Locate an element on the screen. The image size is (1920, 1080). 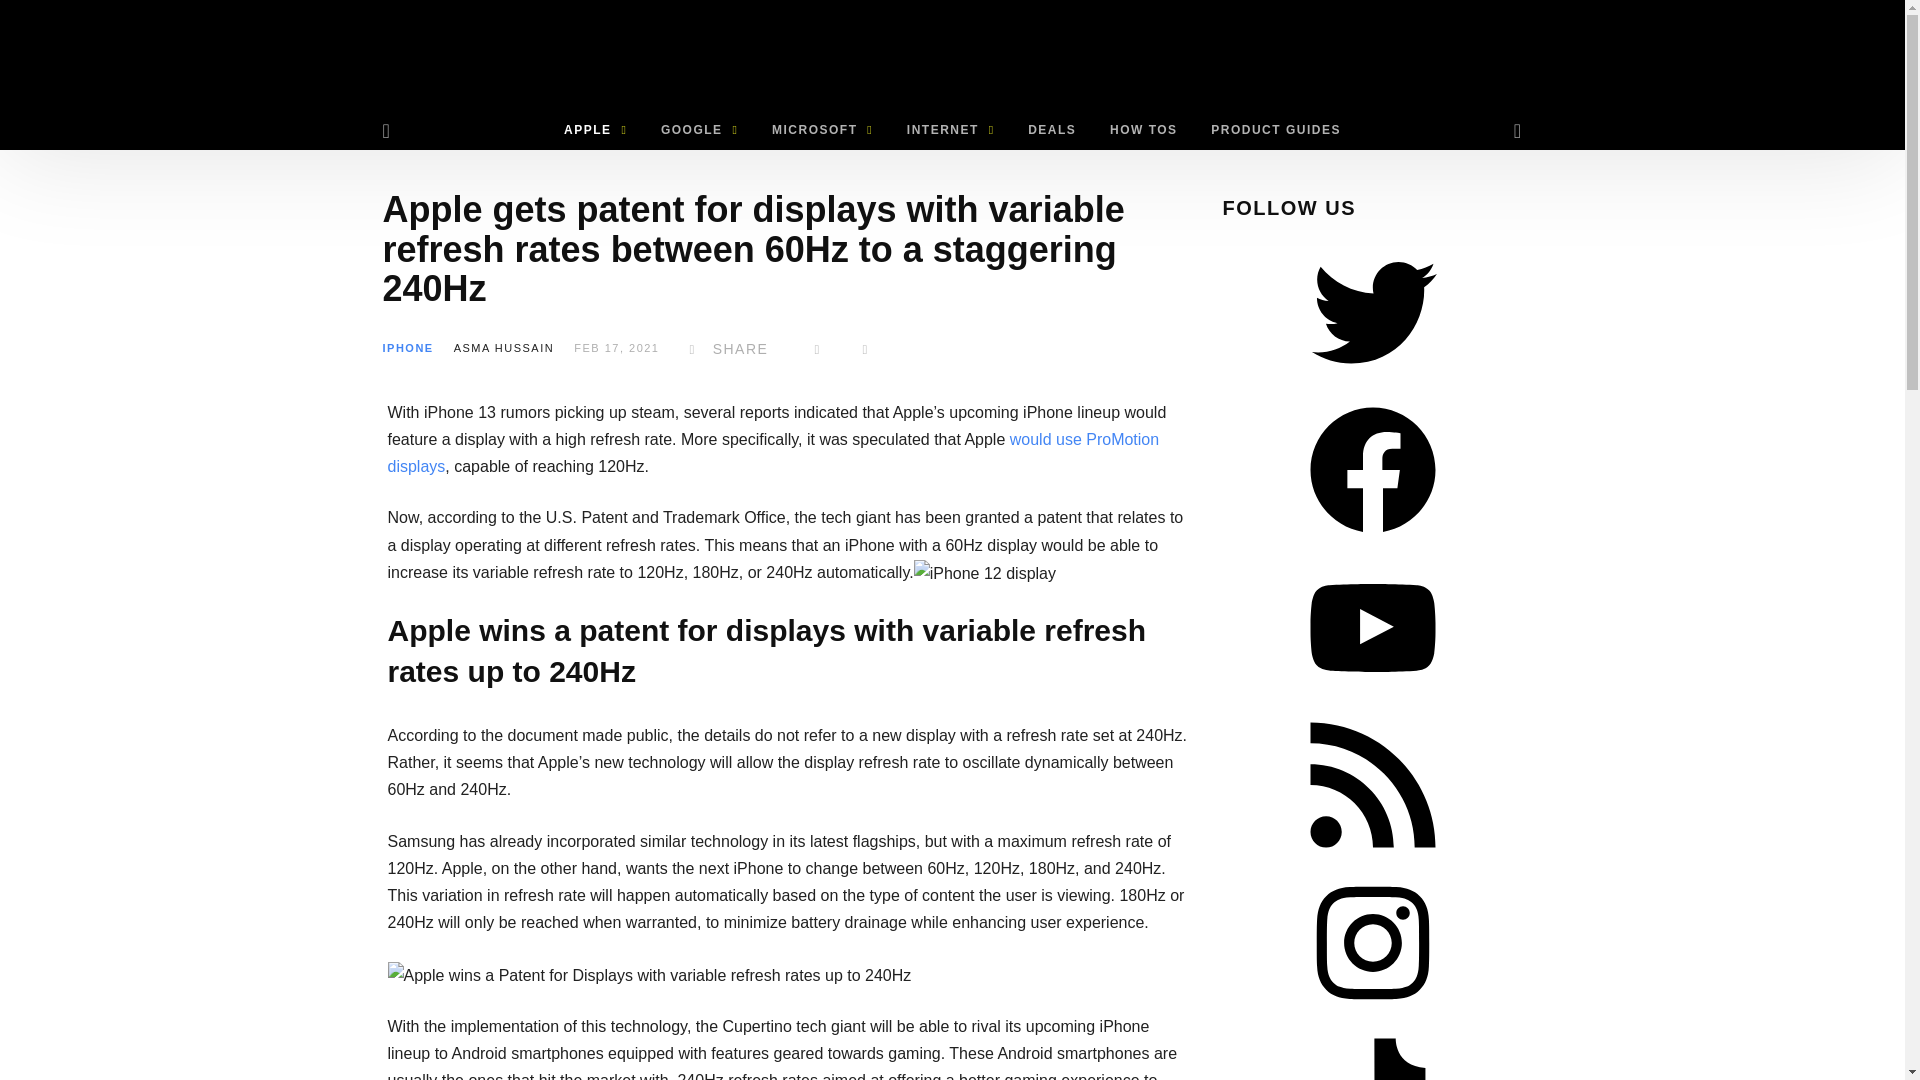
PRODUCT GUIDES is located at coordinates (1276, 130).